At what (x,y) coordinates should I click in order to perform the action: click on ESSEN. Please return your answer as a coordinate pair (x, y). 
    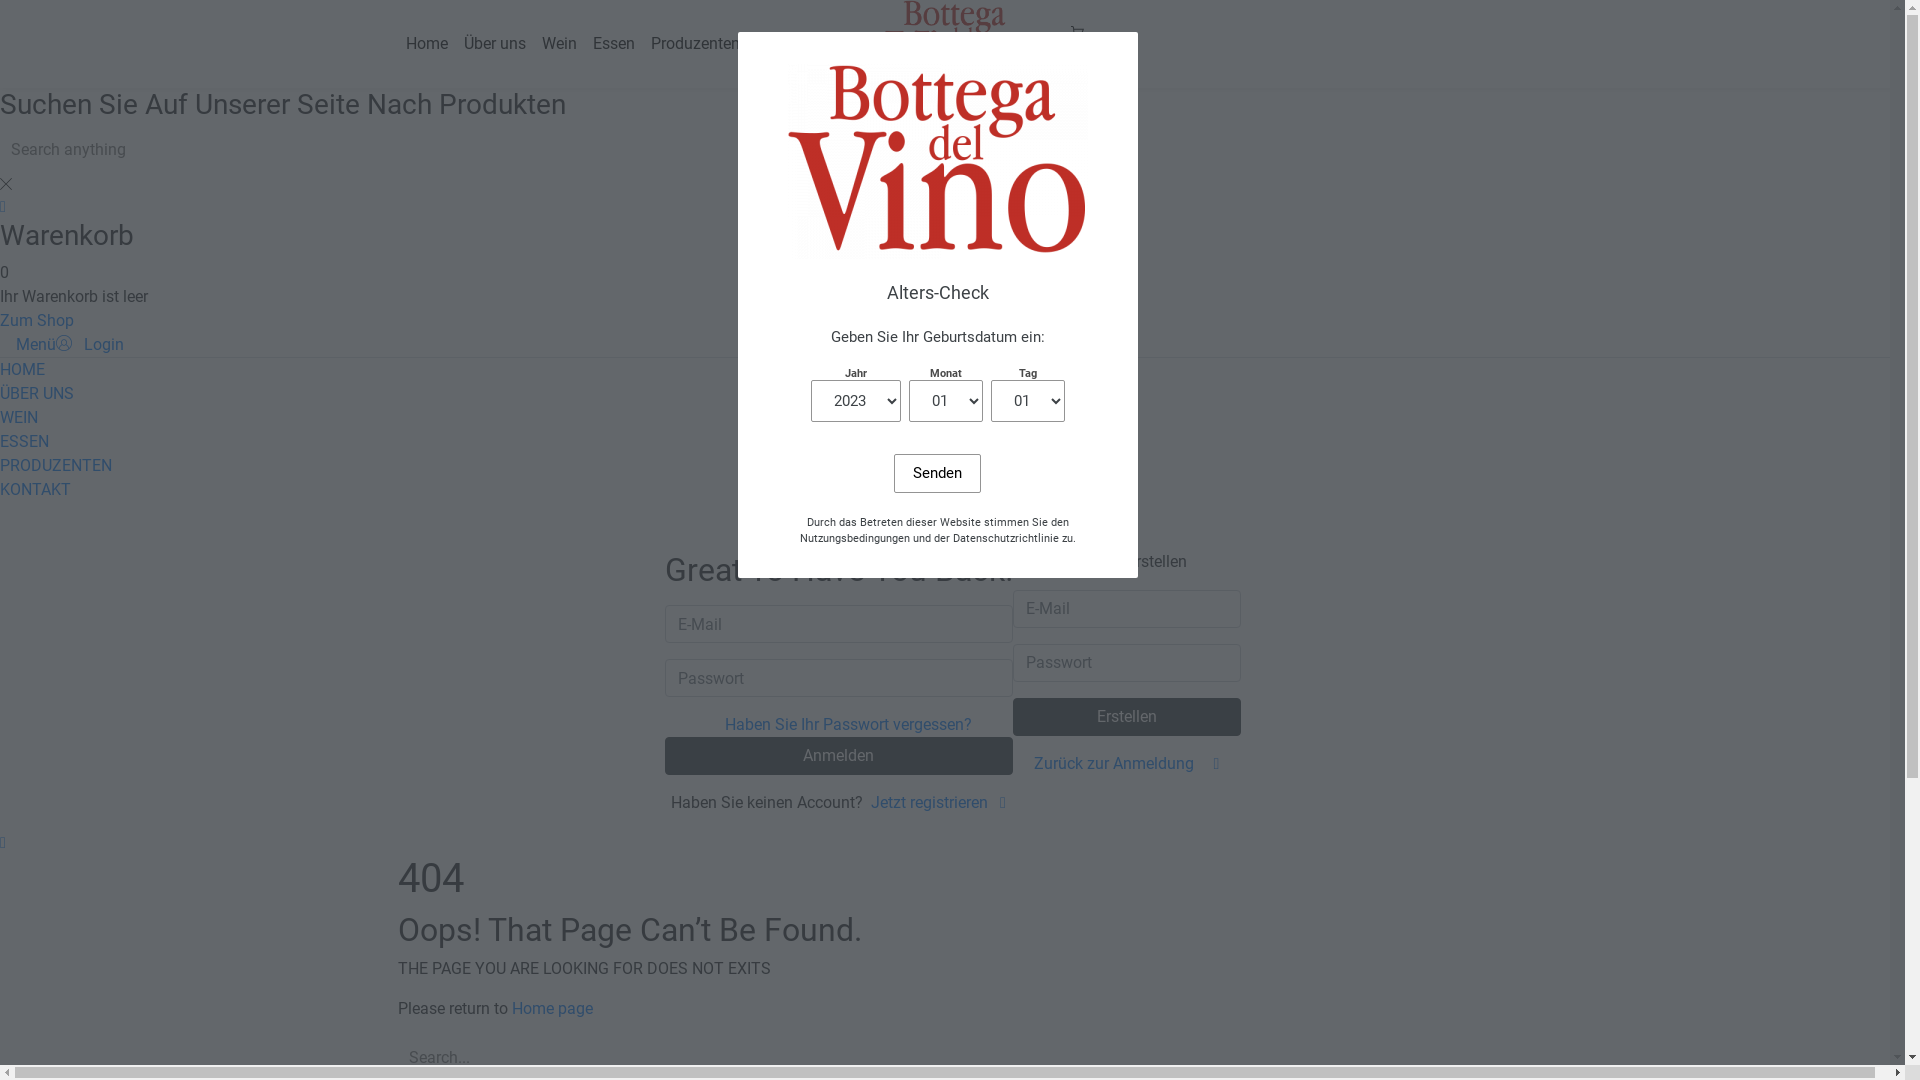
    Looking at the image, I should click on (24, 442).